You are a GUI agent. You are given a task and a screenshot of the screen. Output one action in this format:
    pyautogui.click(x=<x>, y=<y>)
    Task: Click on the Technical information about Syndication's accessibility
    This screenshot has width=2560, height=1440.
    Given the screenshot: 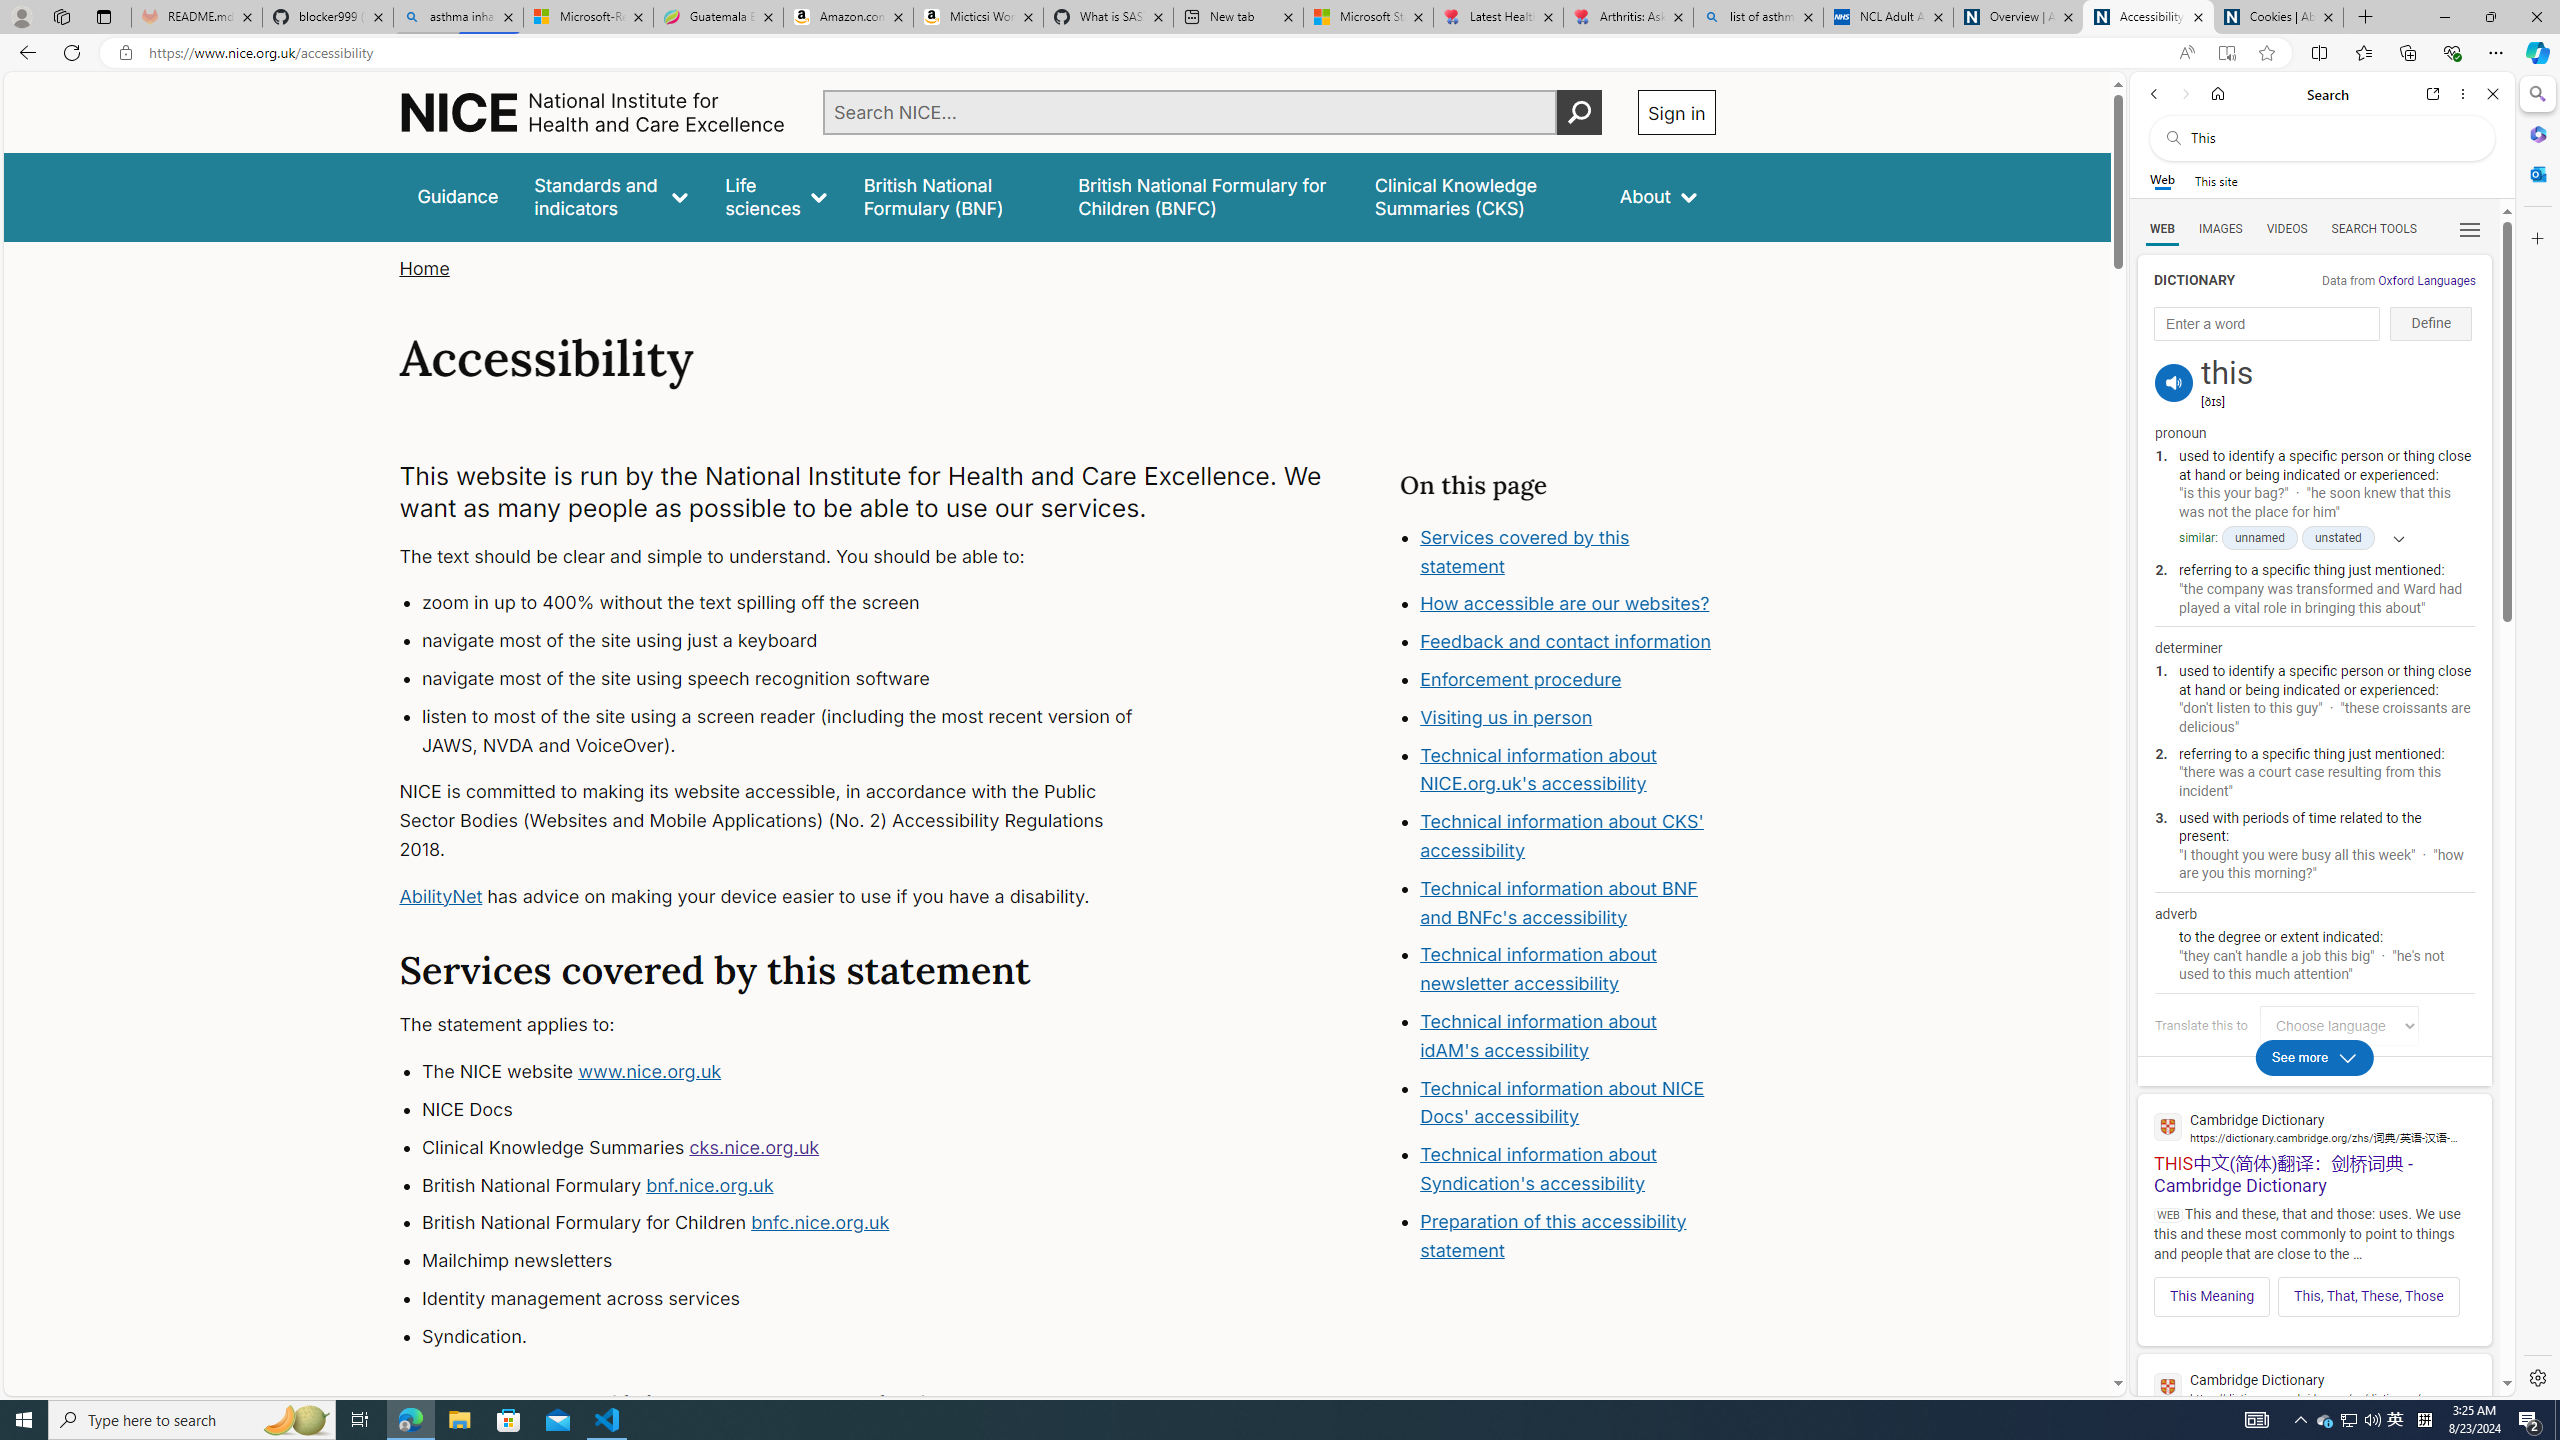 What is the action you would take?
    pyautogui.click(x=1538, y=1168)
    